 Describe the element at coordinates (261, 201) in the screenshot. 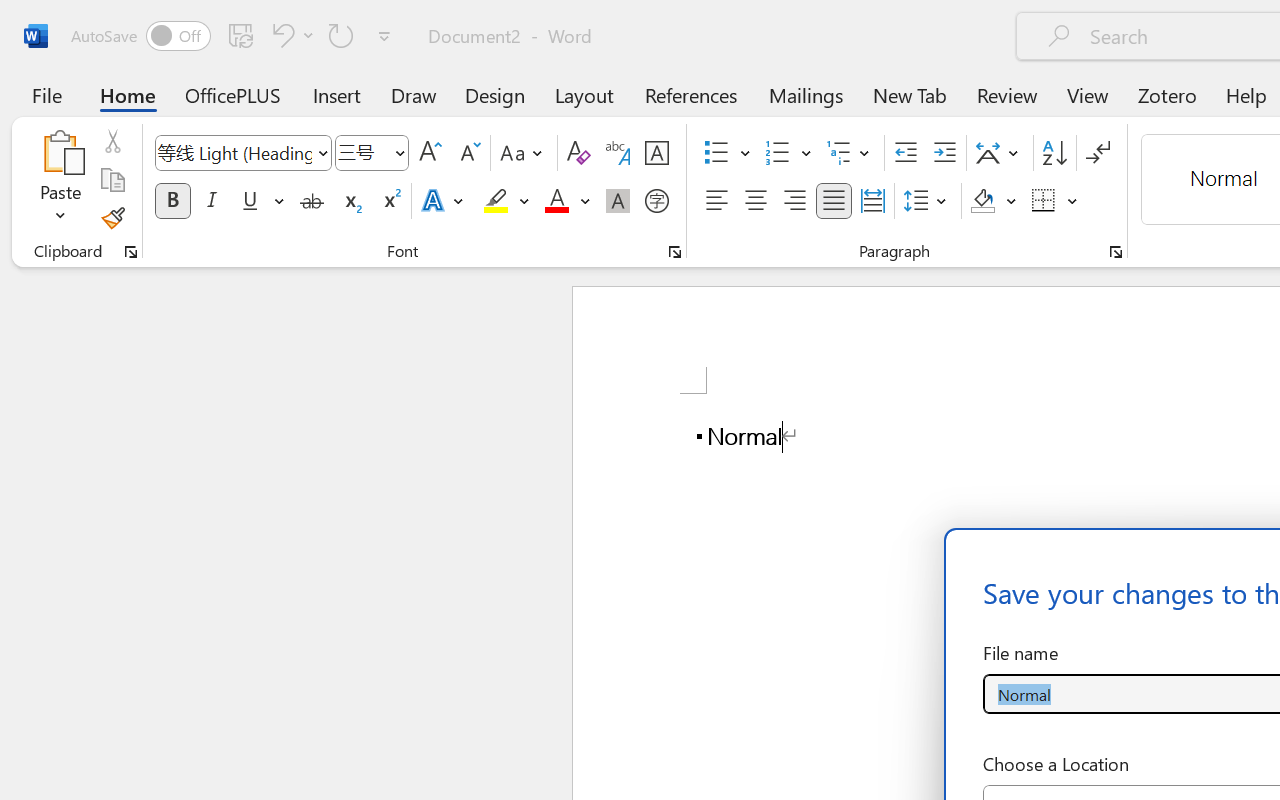

I see `Underline` at that location.